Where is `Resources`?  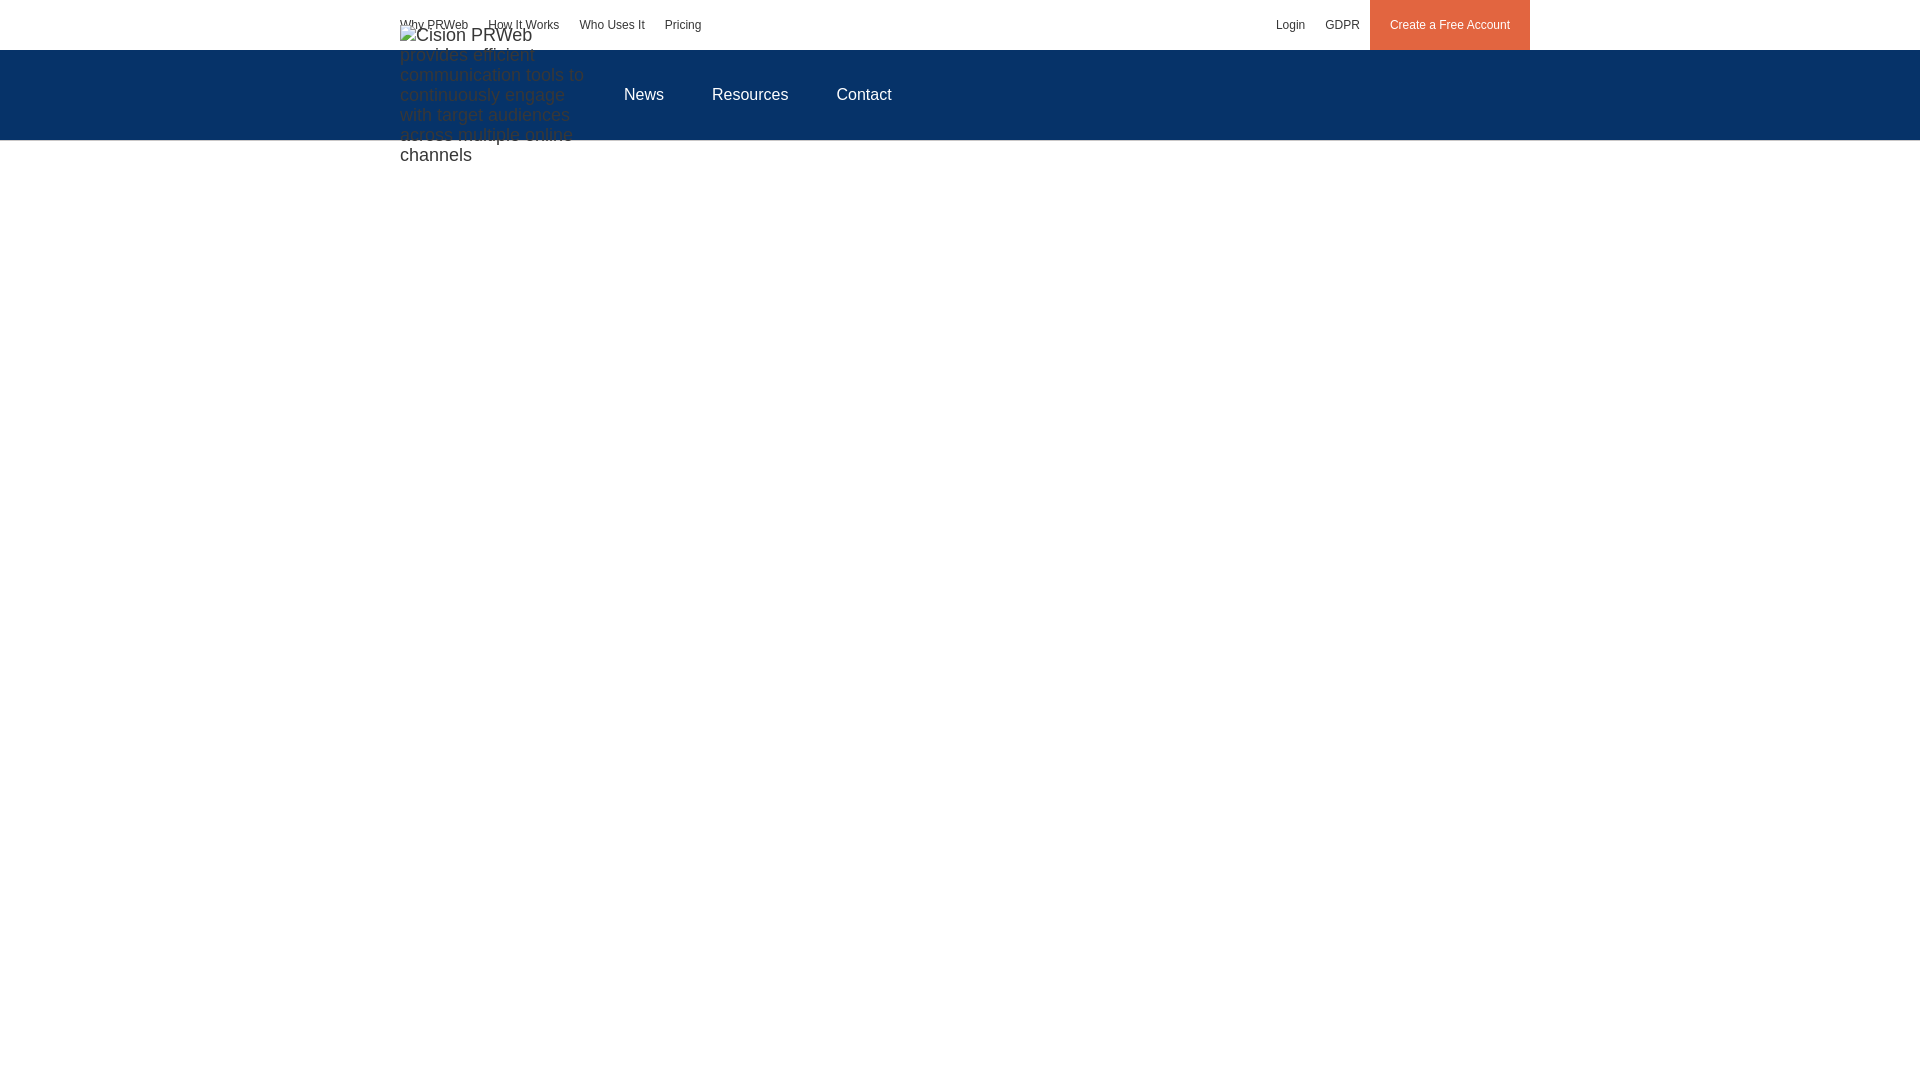 Resources is located at coordinates (750, 94).